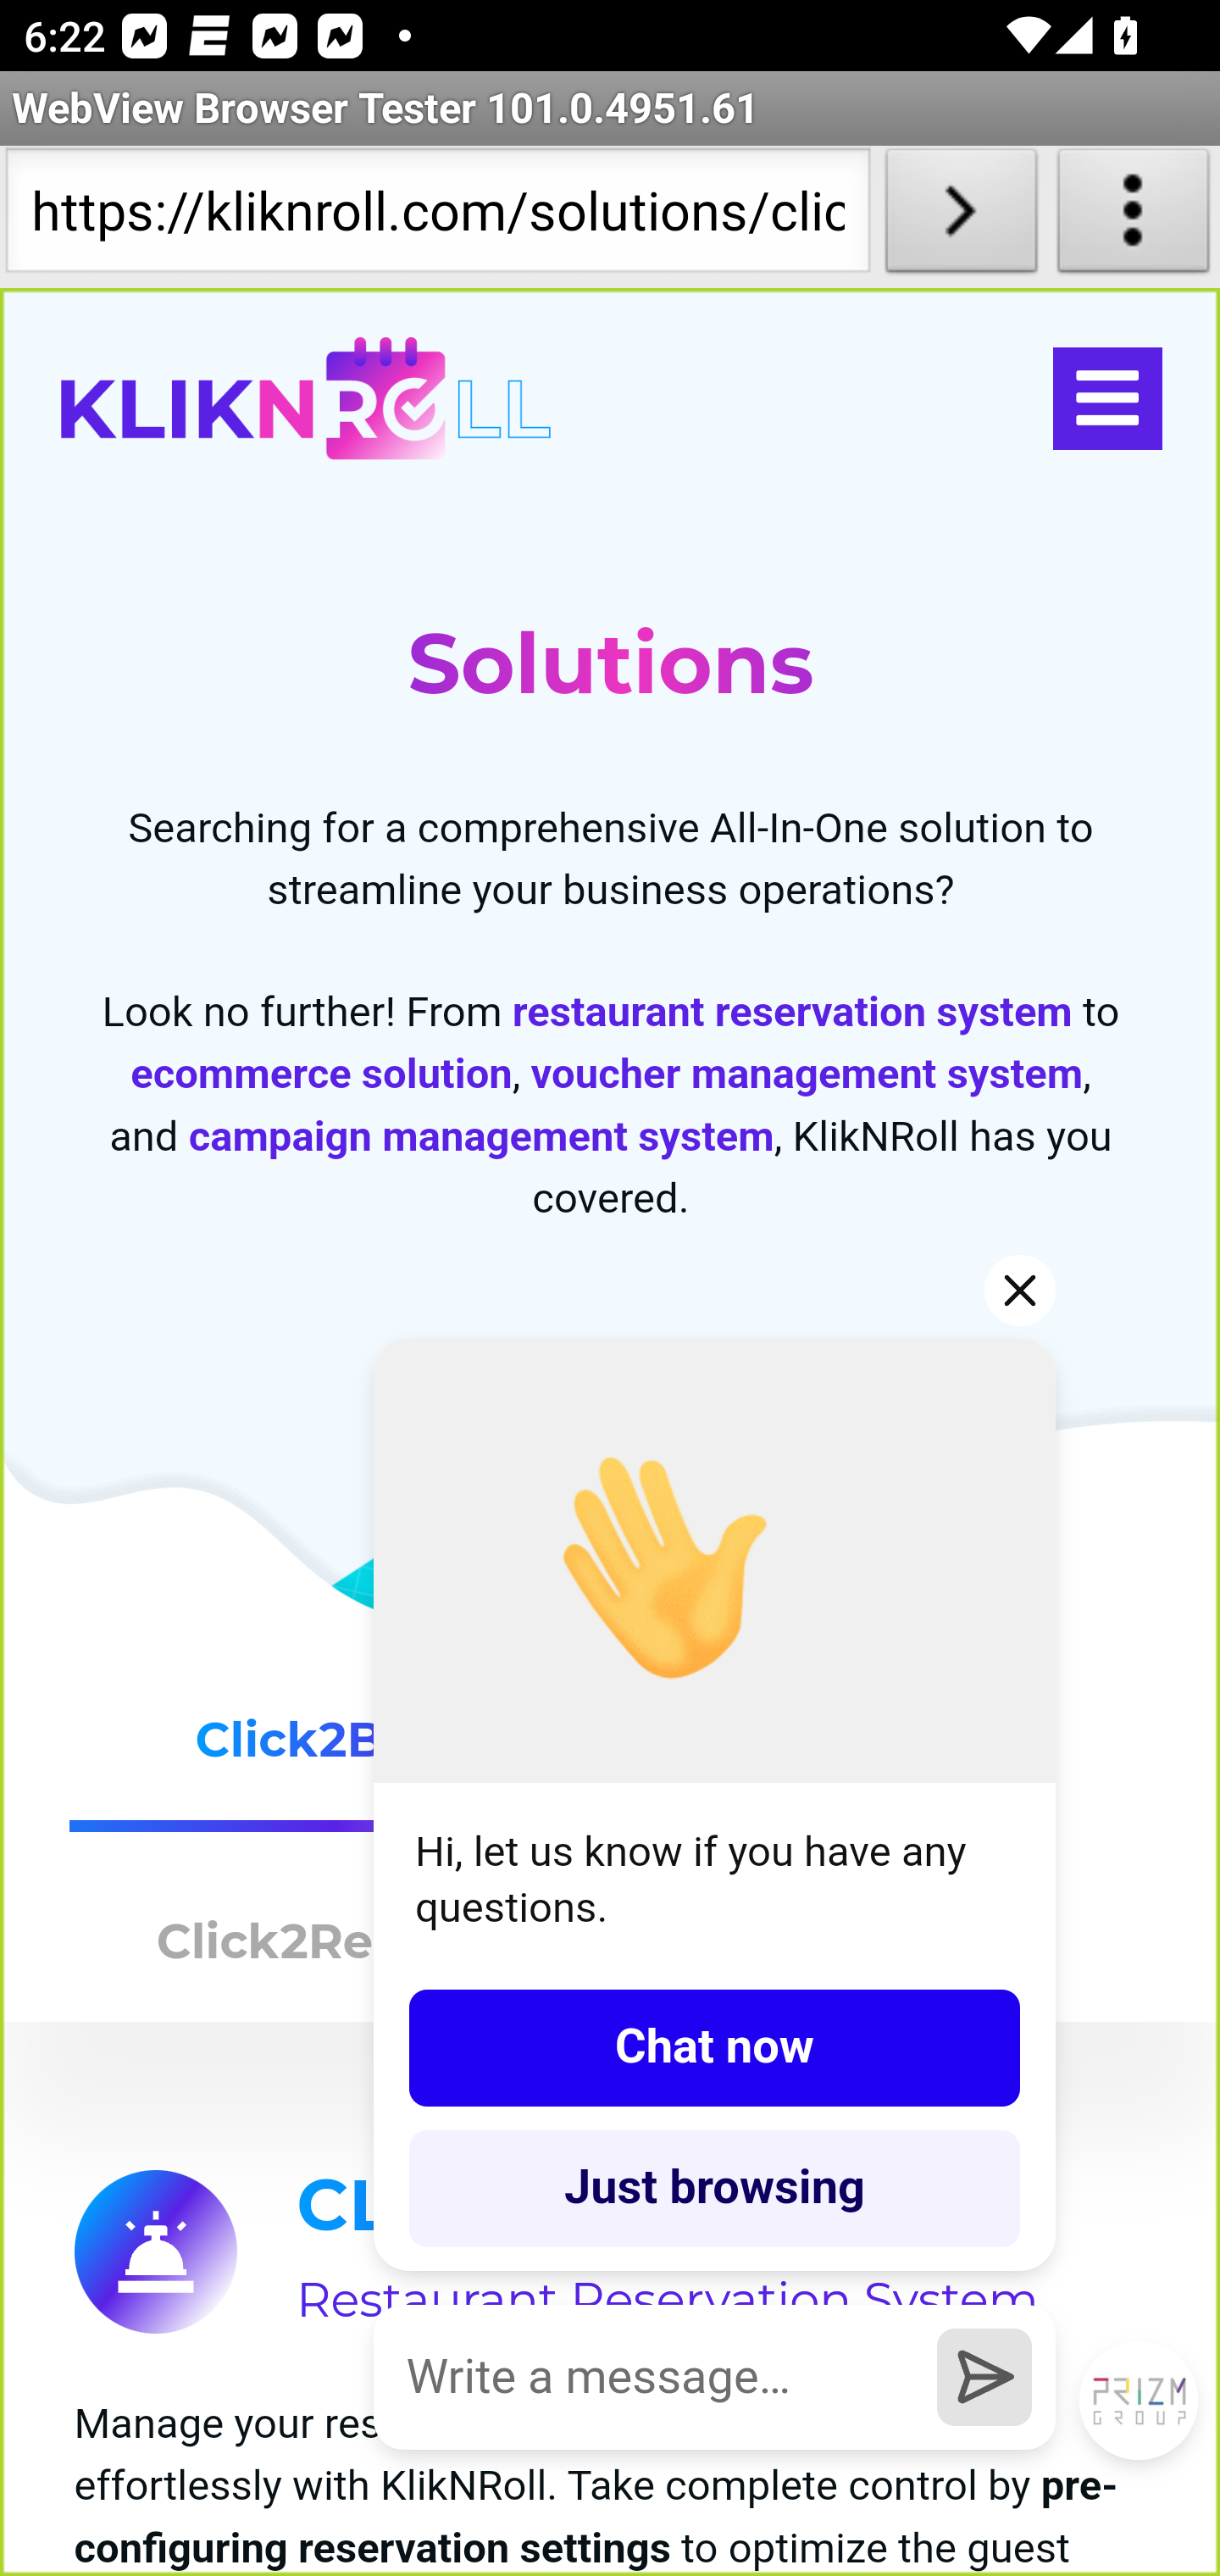  Describe the element at coordinates (985, 2376) in the screenshot. I see `Send a message` at that location.